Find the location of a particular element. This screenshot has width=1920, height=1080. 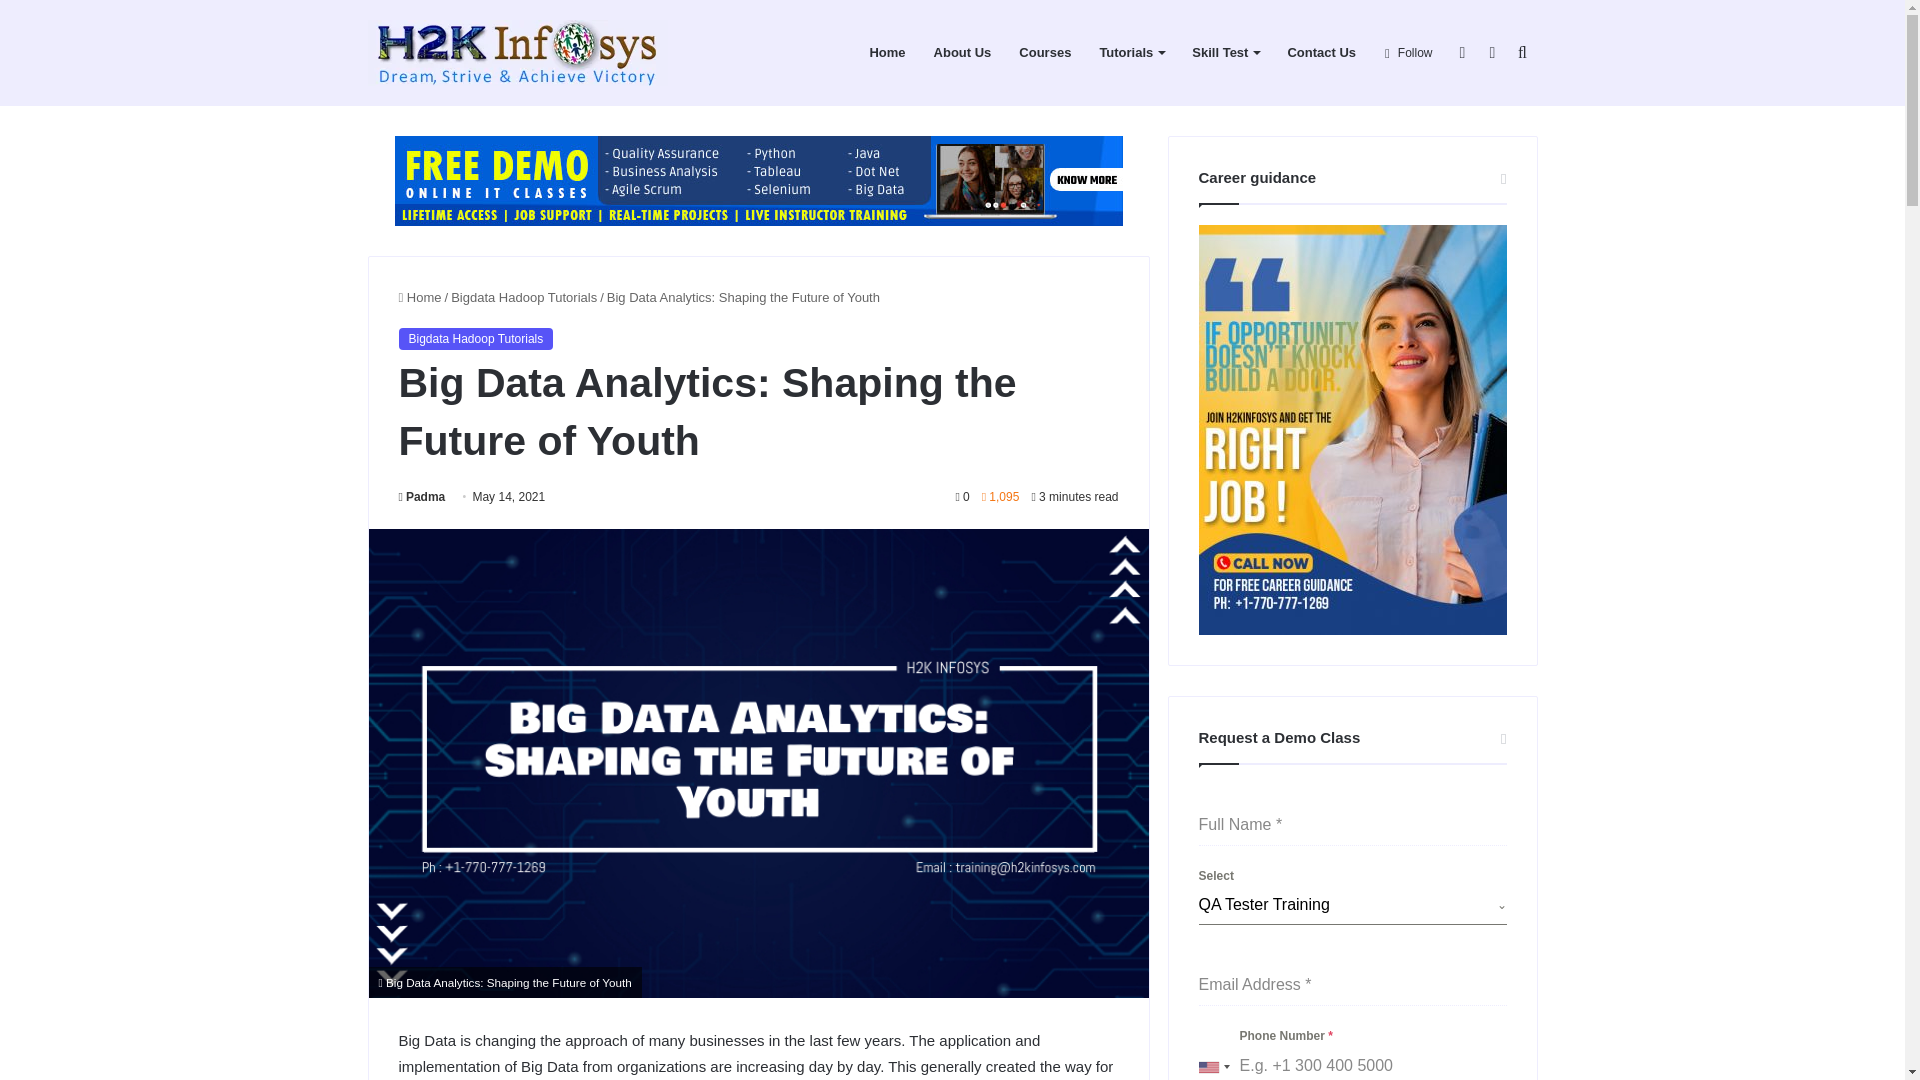

Bigdata Hadoop Tutorials is located at coordinates (474, 338).